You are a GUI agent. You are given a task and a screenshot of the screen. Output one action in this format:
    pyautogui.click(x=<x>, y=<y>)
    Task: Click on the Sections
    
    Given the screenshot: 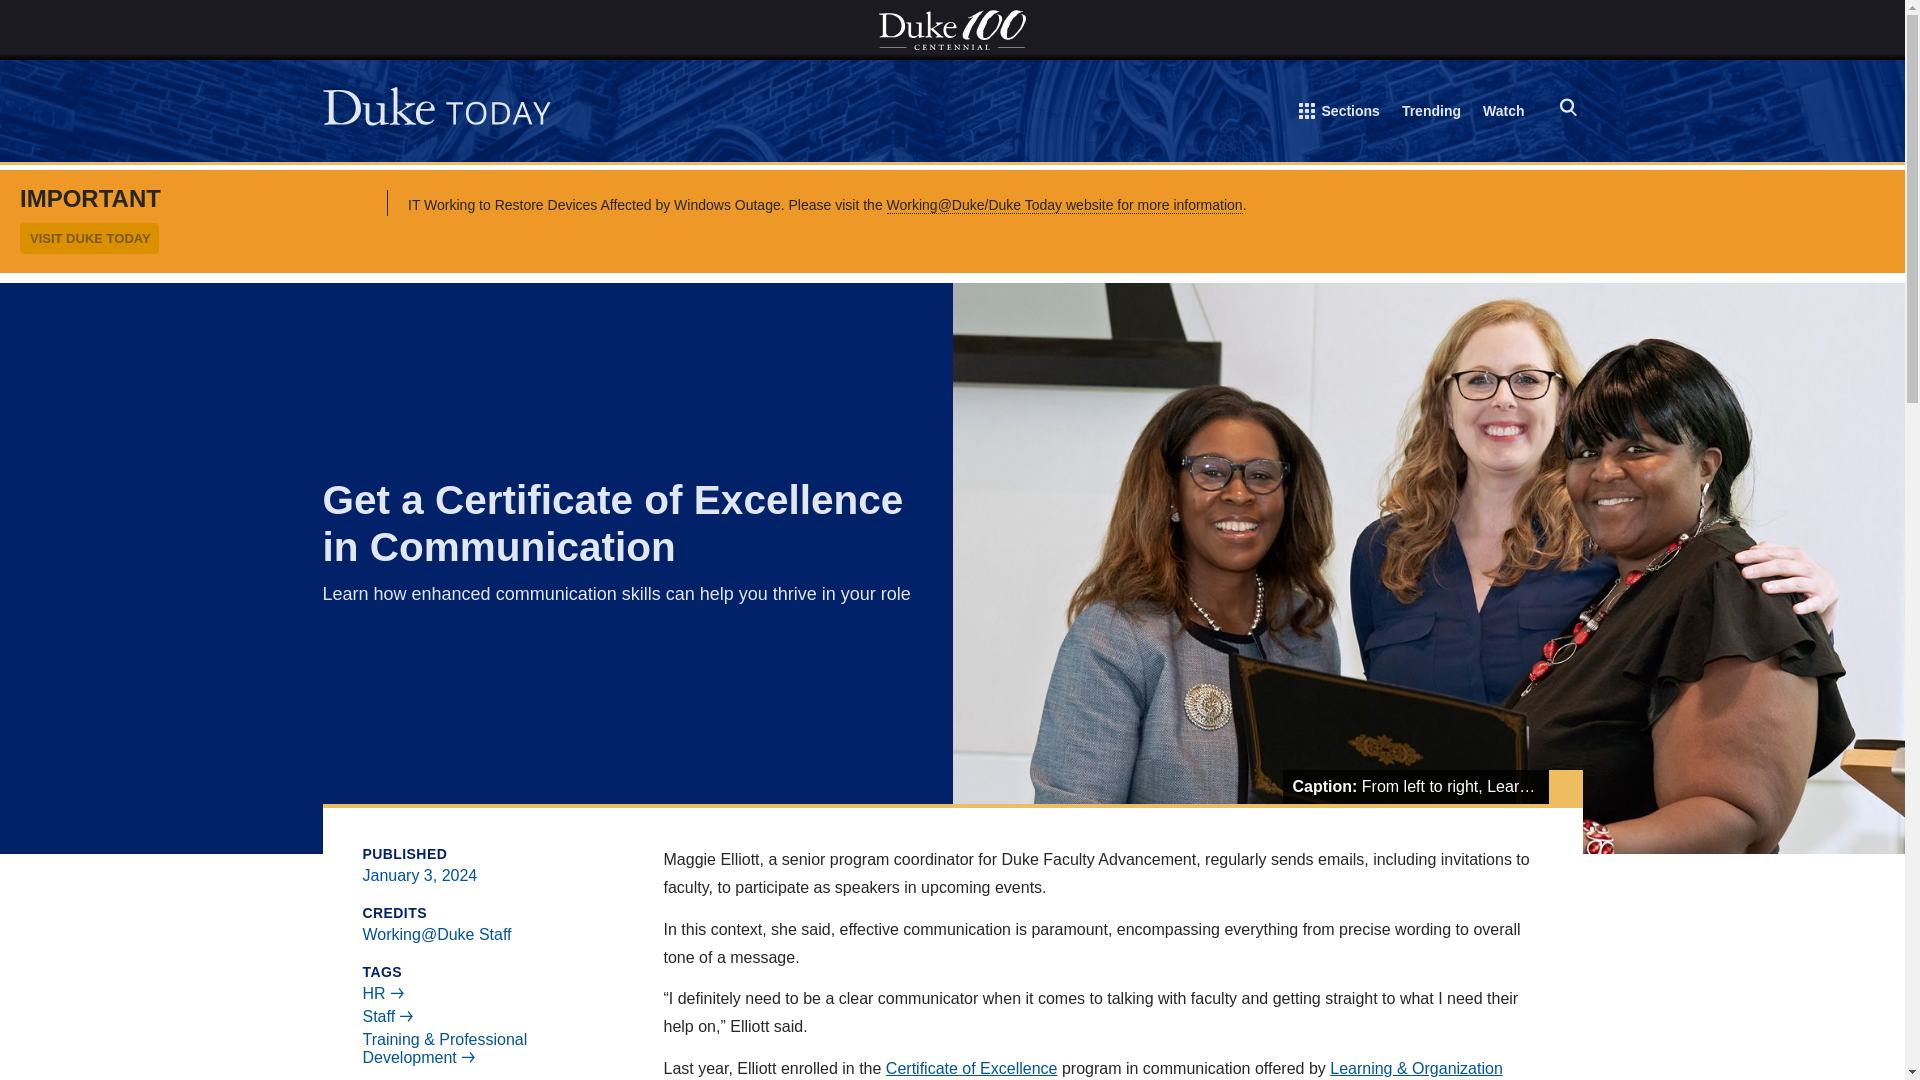 What is the action you would take?
    pyautogui.click(x=1340, y=115)
    